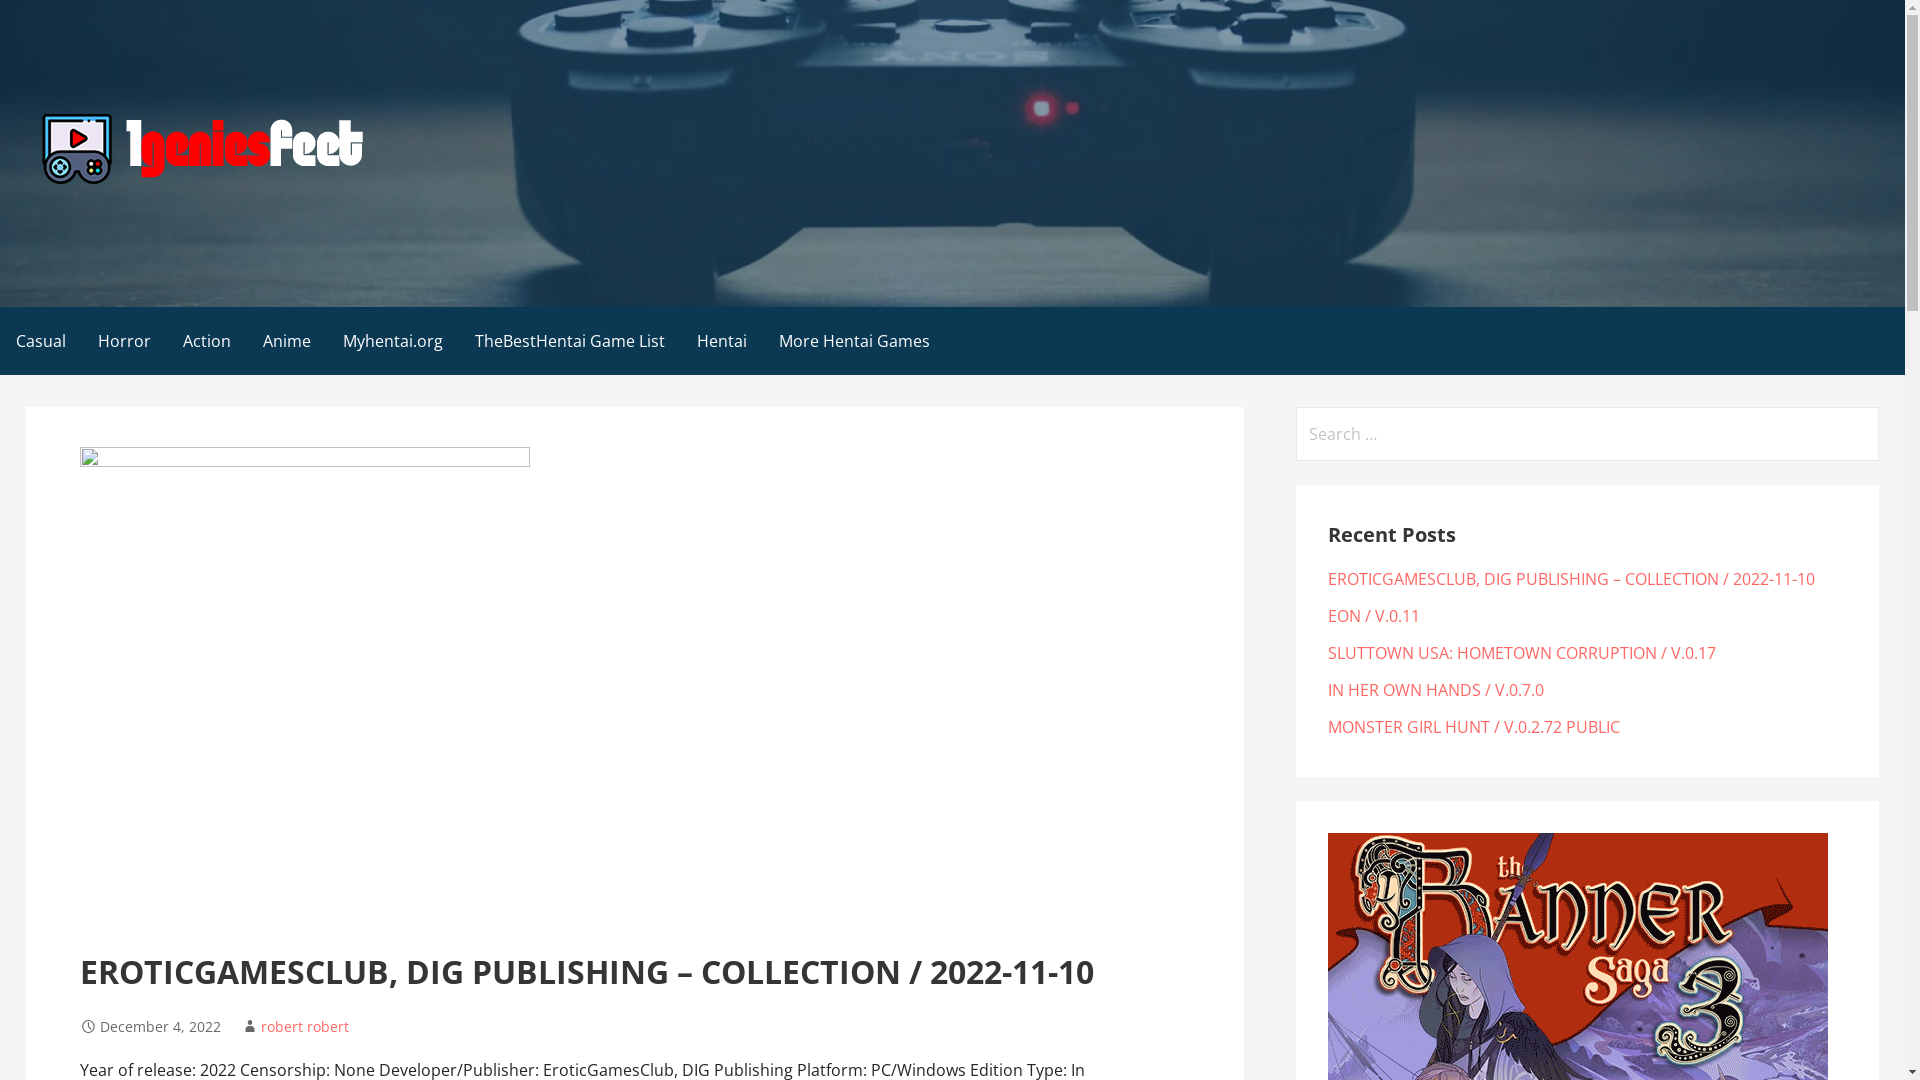 Image resolution: width=1920 pixels, height=1080 pixels. What do you see at coordinates (1374, 616) in the screenshot?
I see `EON / V.0.11` at bounding box center [1374, 616].